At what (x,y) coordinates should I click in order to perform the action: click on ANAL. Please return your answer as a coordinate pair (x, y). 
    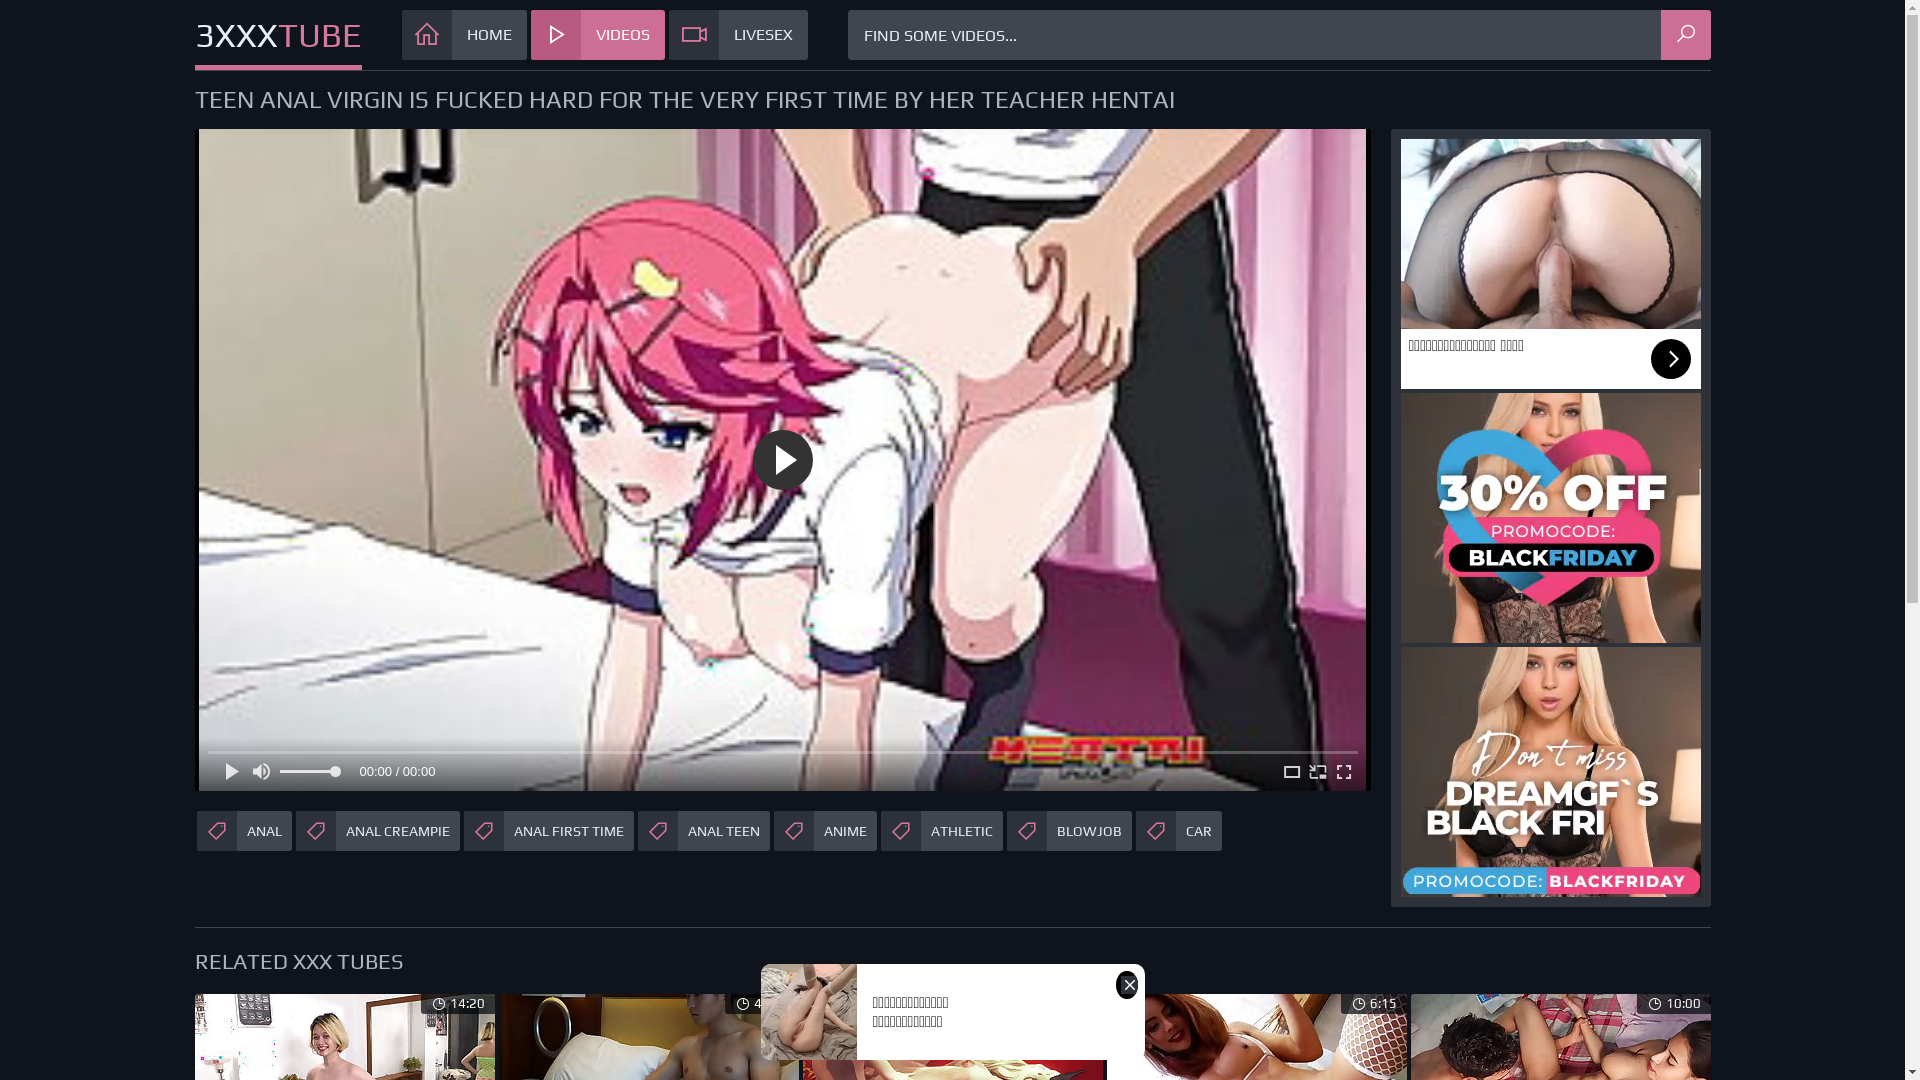
    Looking at the image, I should click on (244, 830).